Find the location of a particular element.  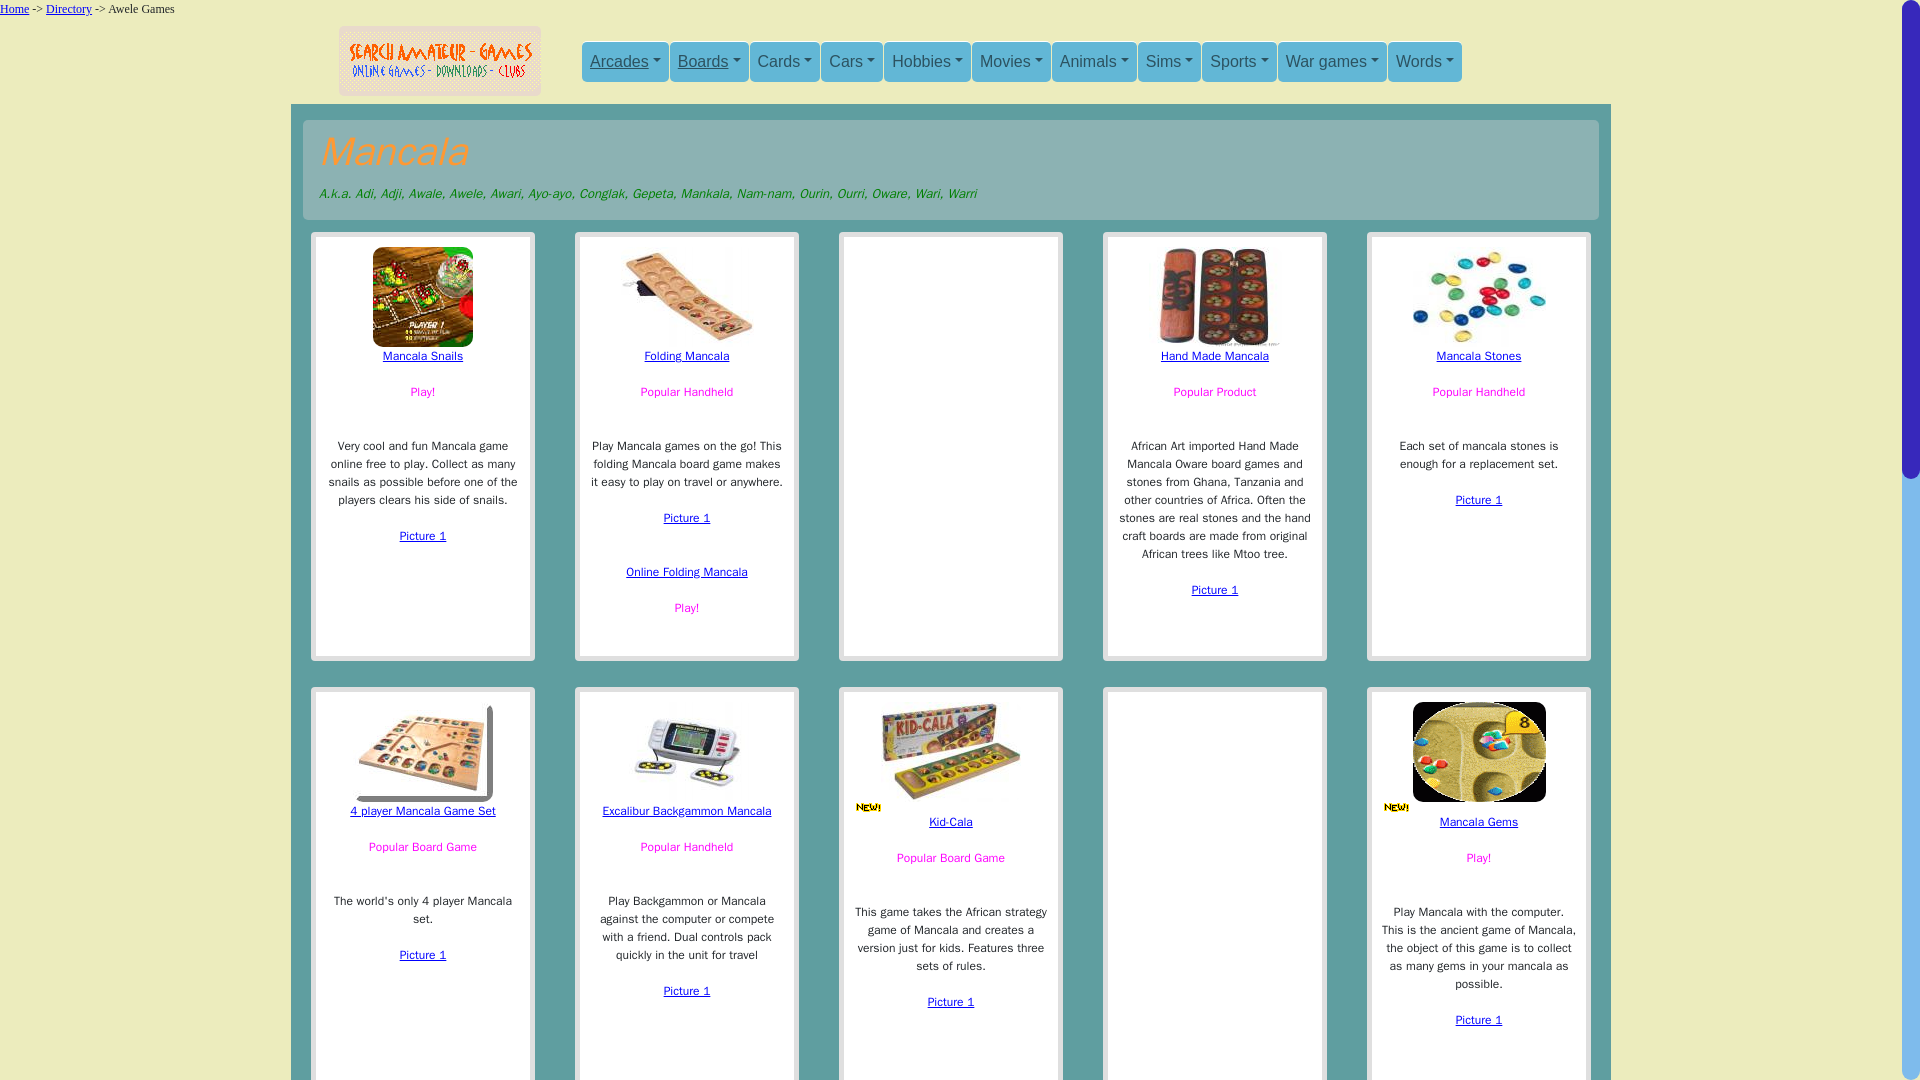

Mancala Snails 1 is located at coordinates (423, 536).